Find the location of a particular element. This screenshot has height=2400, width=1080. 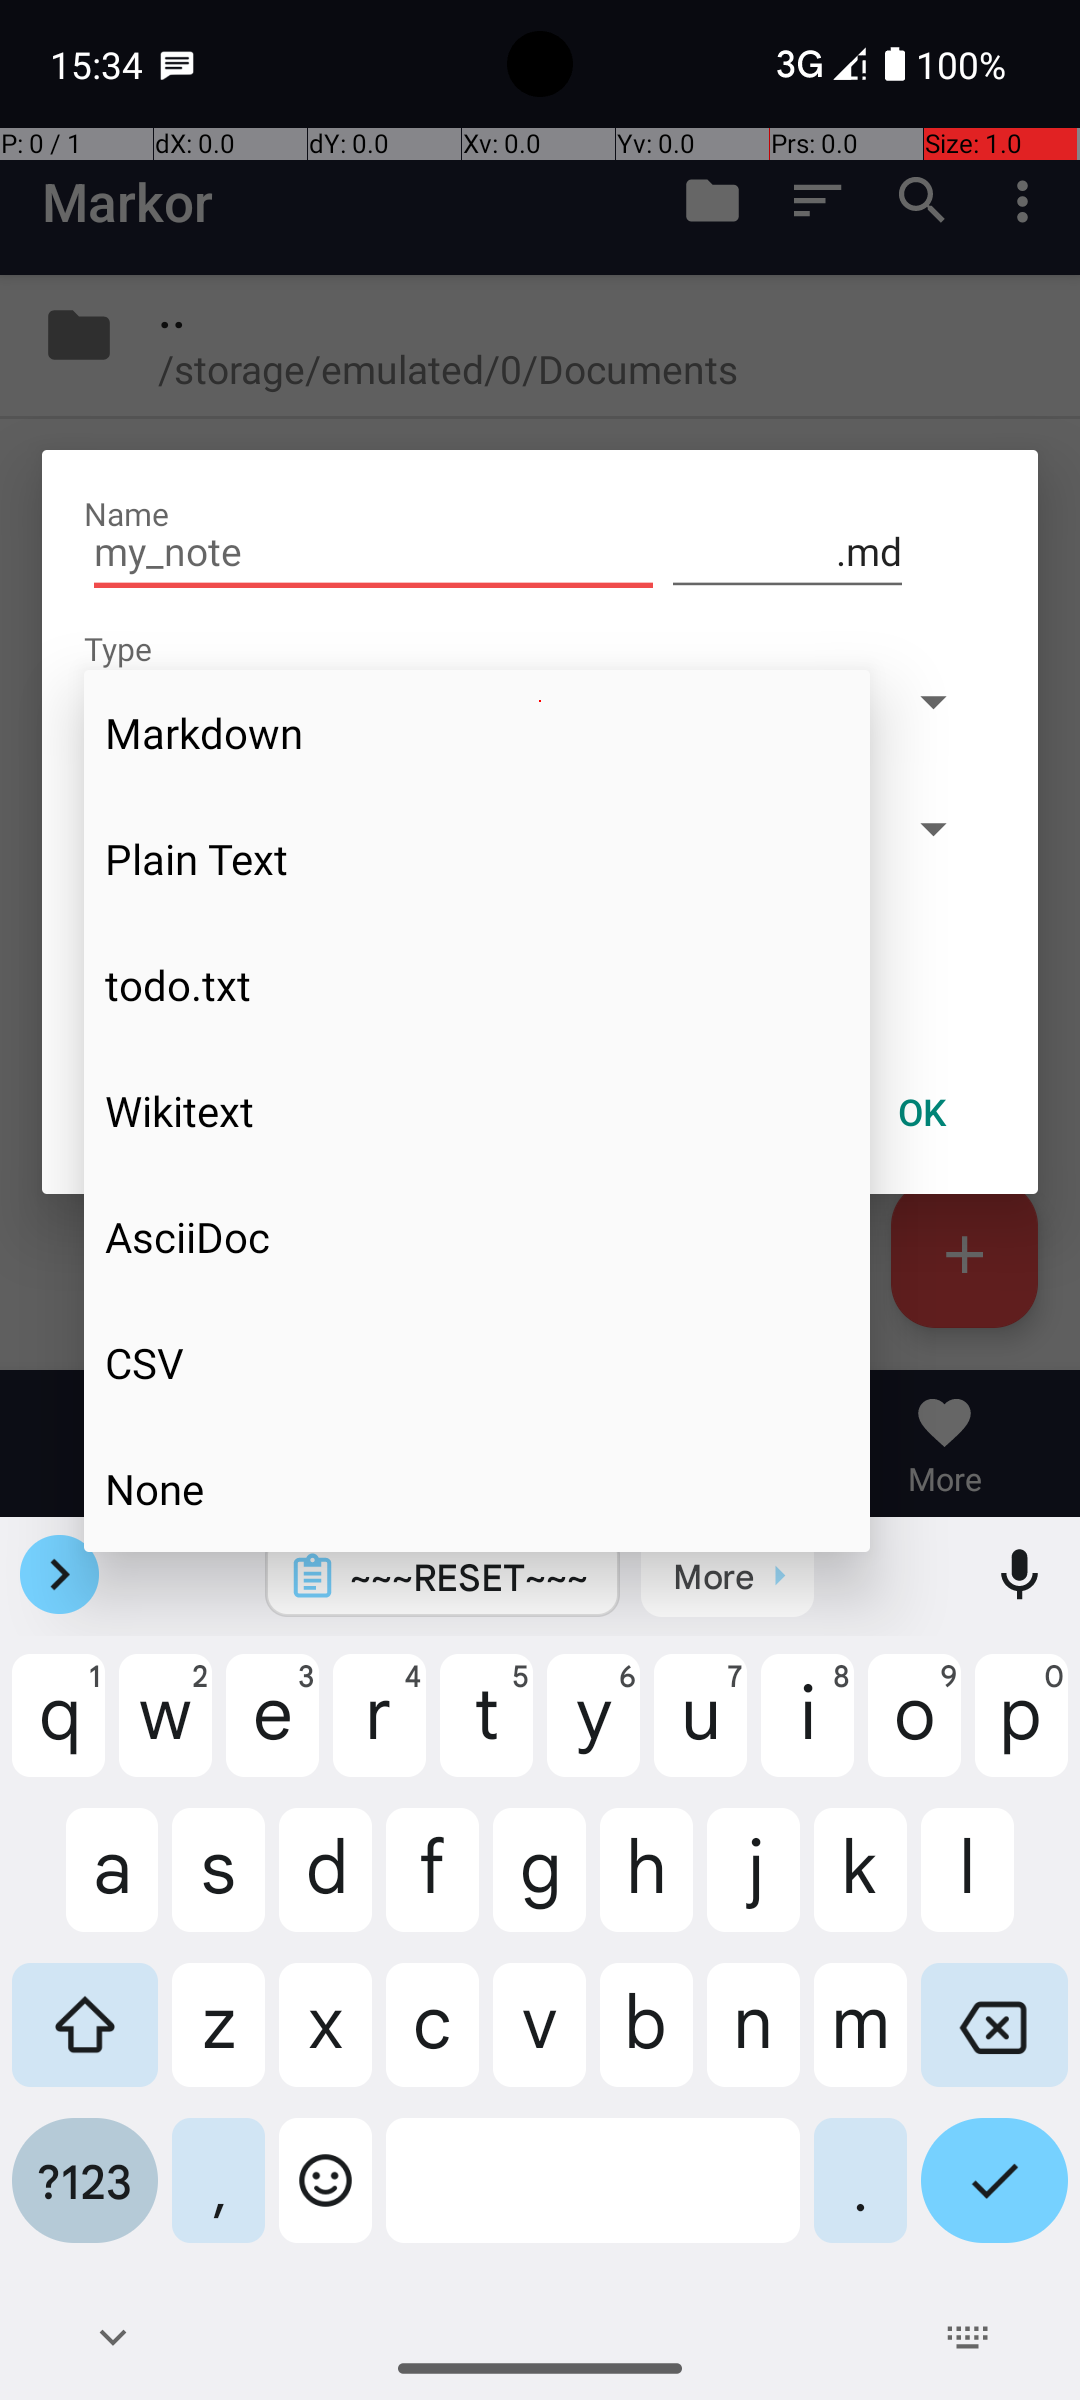

Wikitext is located at coordinates (477, 1111).